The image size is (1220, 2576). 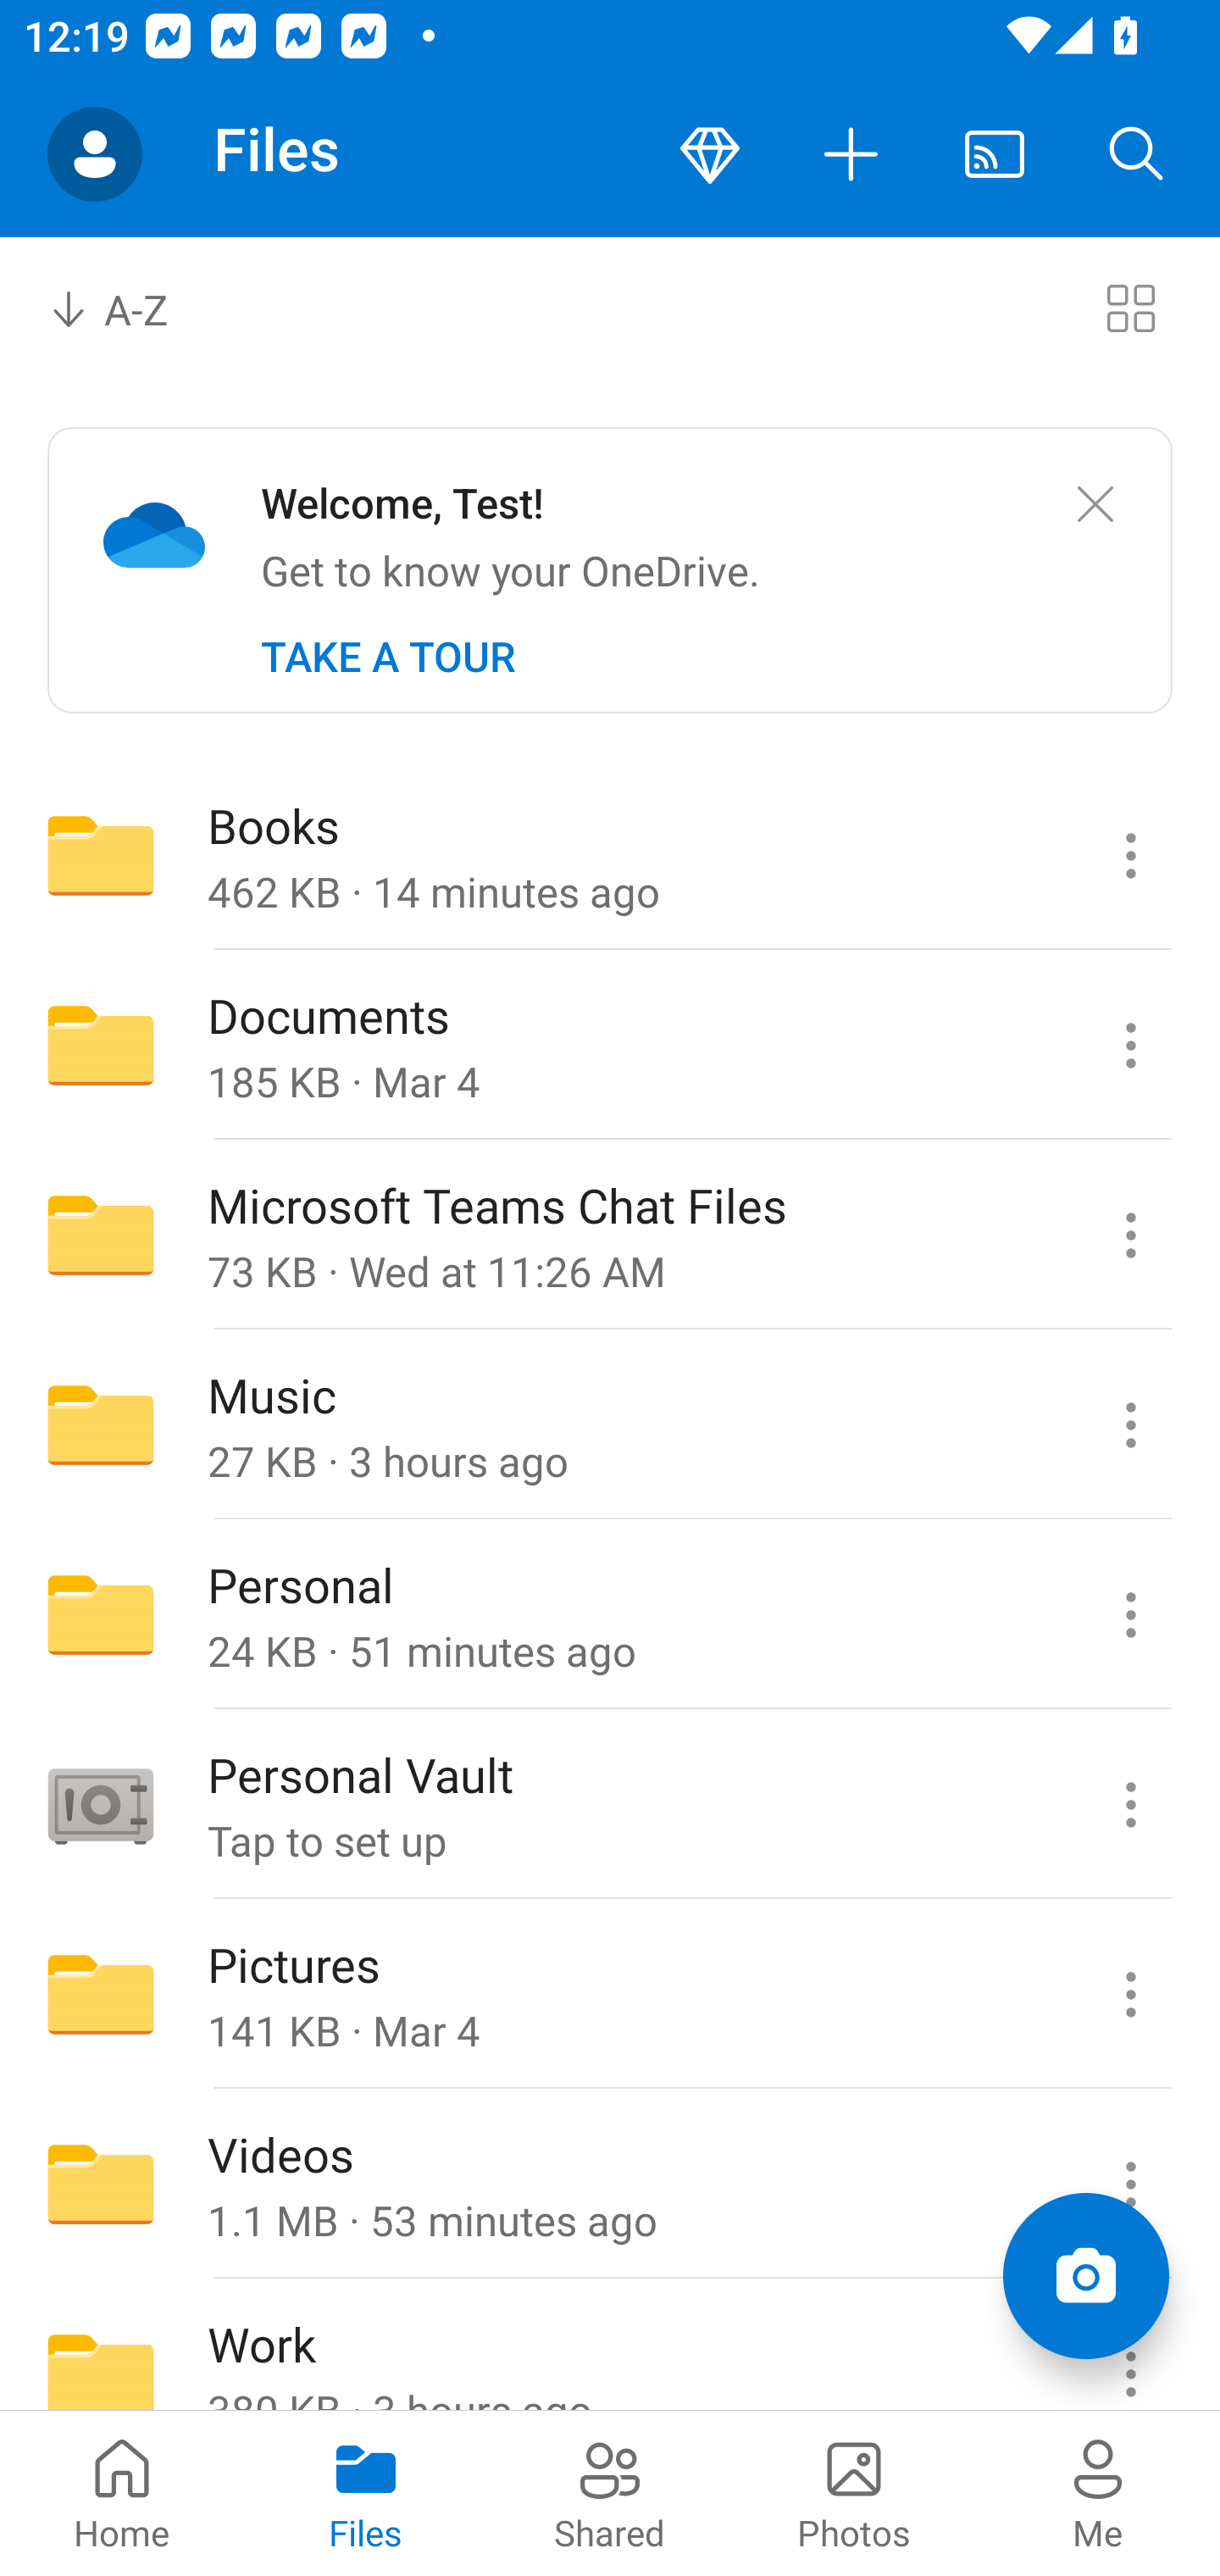 What do you see at coordinates (852, 154) in the screenshot?
I see `More actions button` at bounding box center [852, 154].